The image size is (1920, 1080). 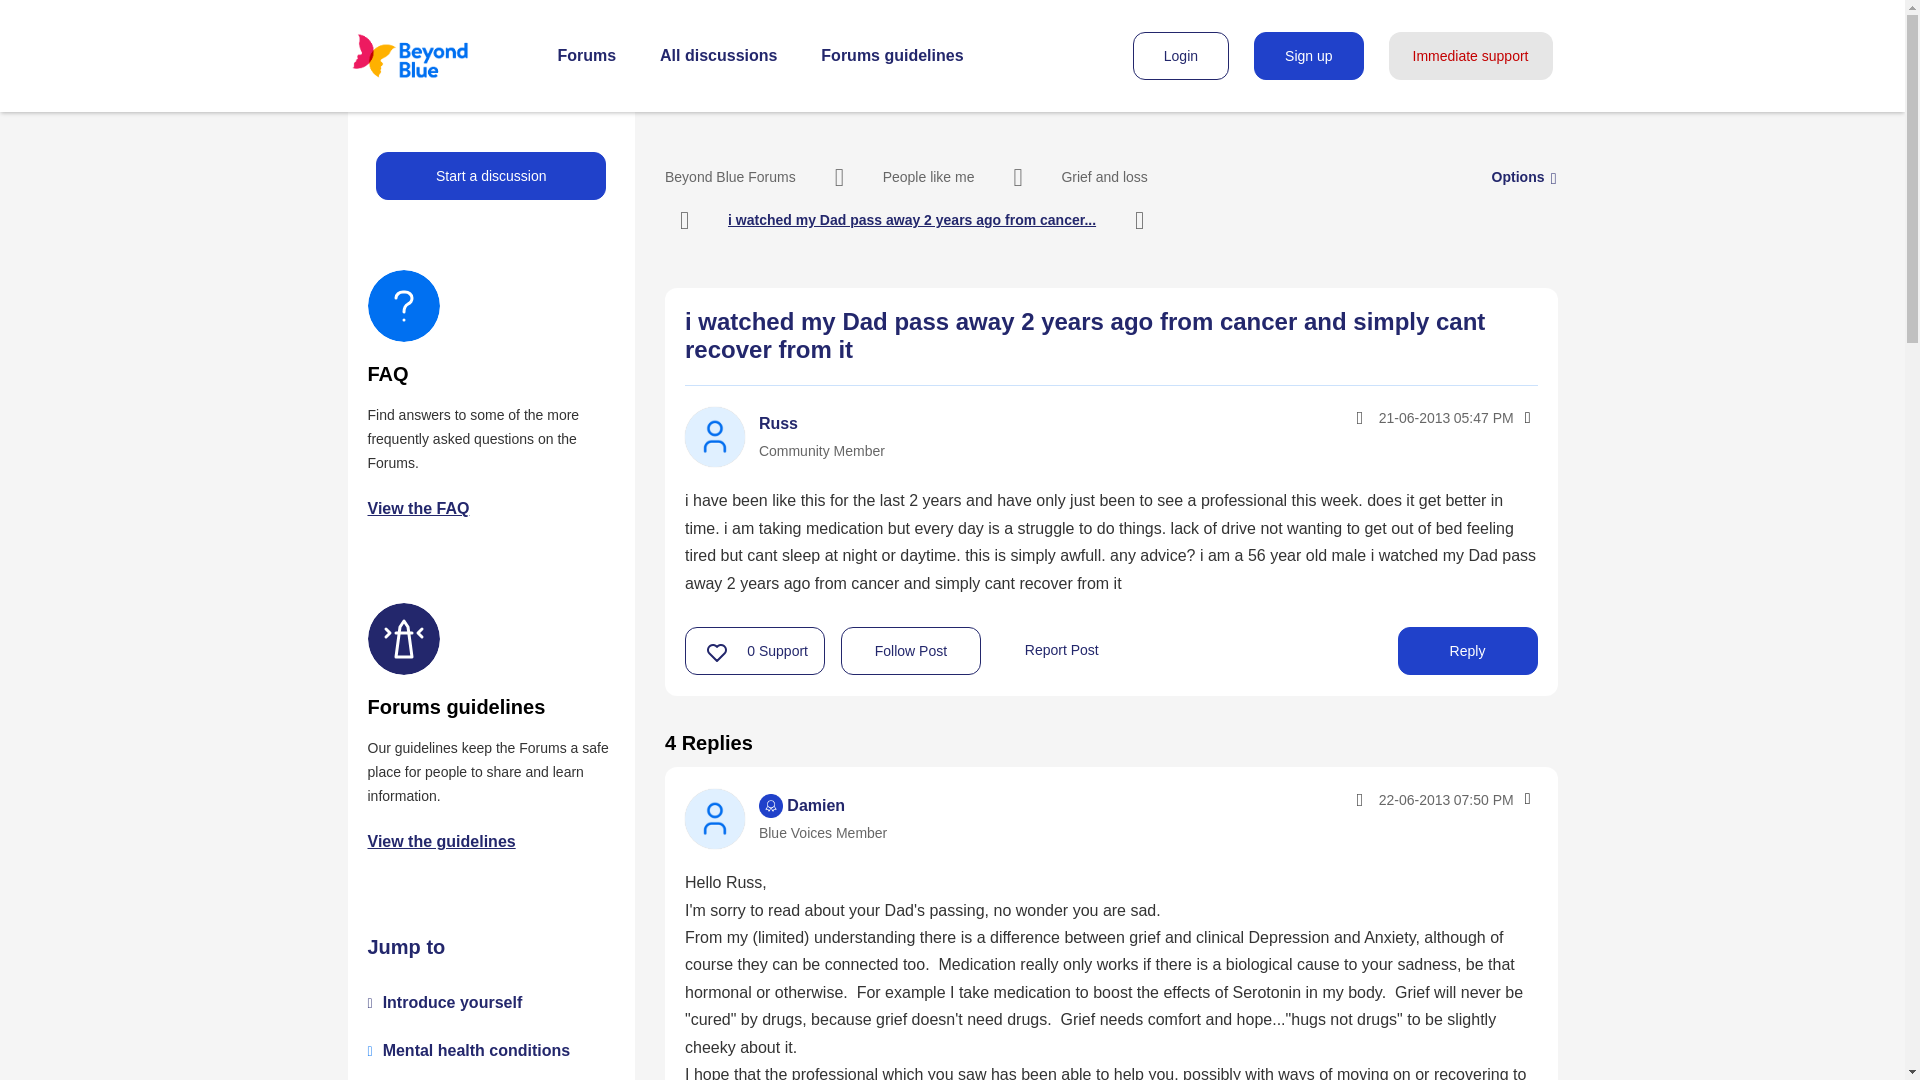 I want to click on View the guidelines, so click(x=442, y=840).